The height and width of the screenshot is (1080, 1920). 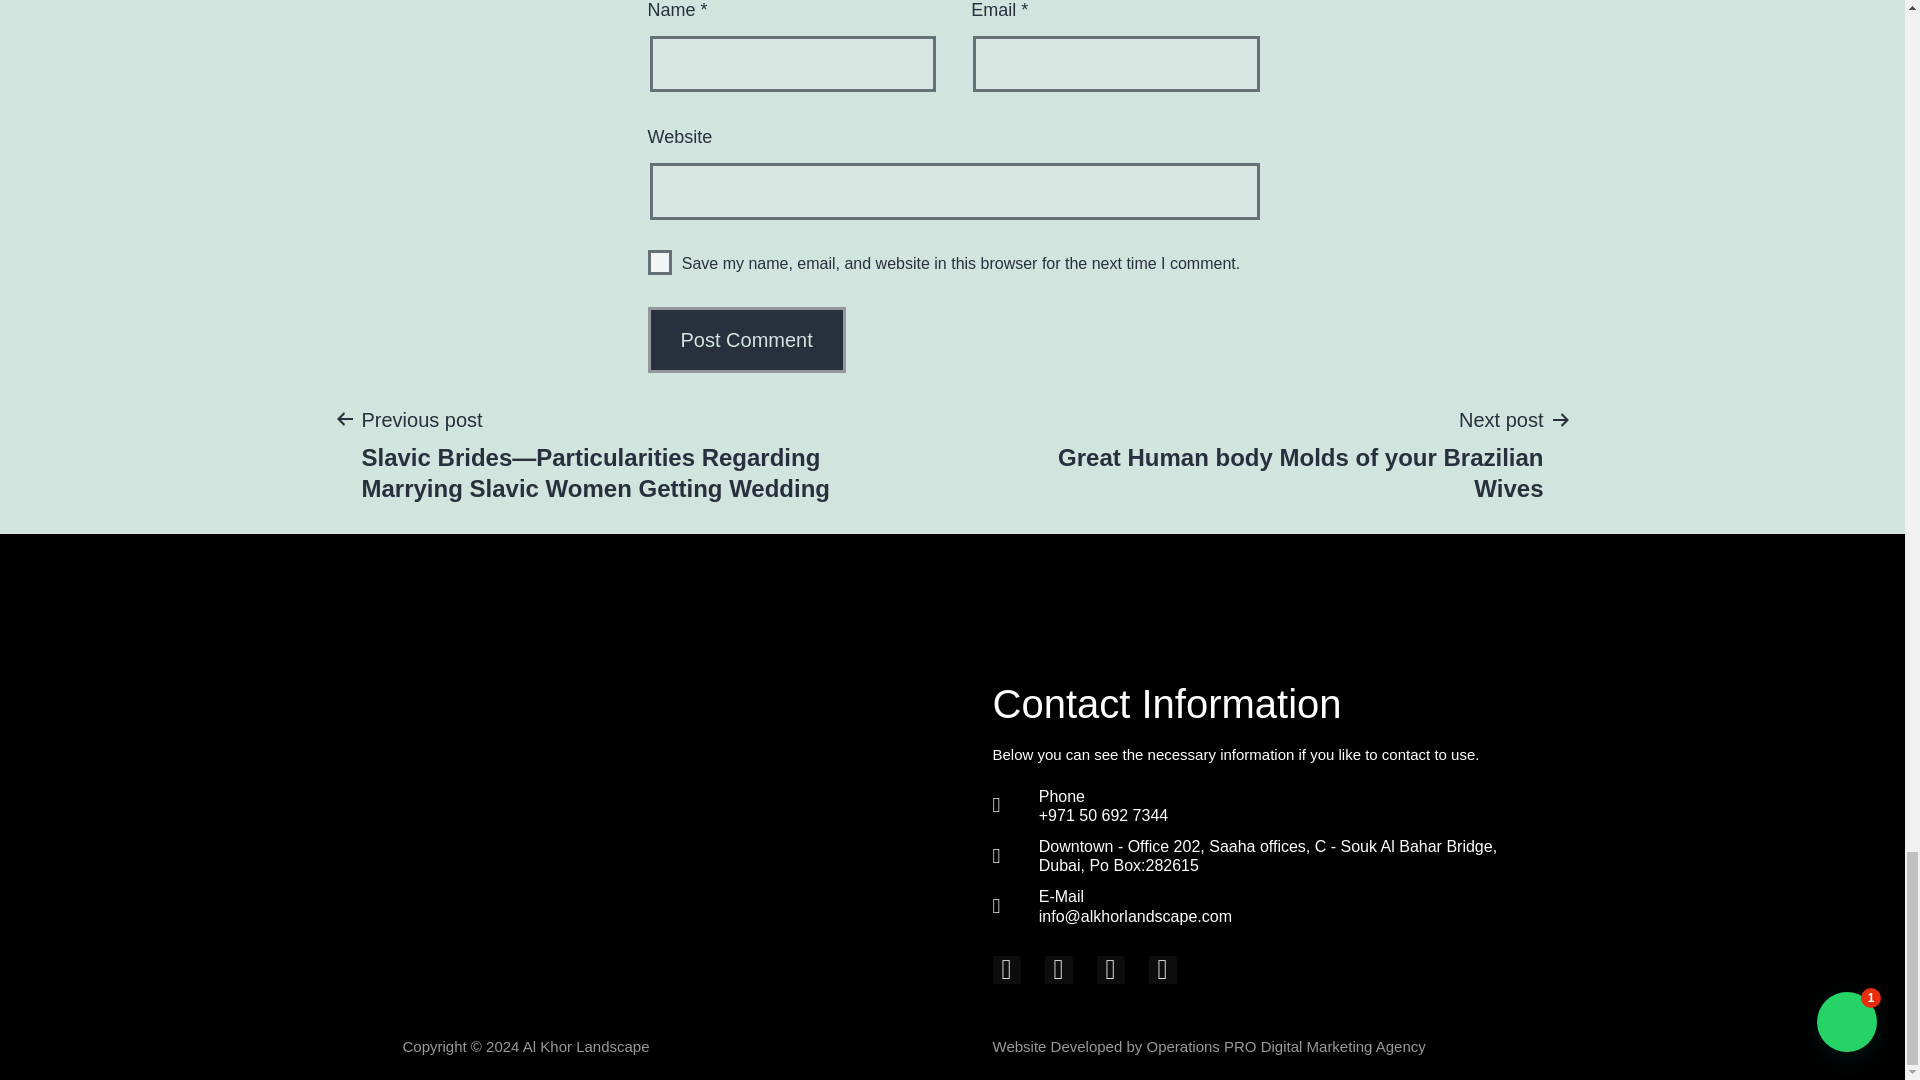 I want to click on Post Comment, so click(x=747, y=339).